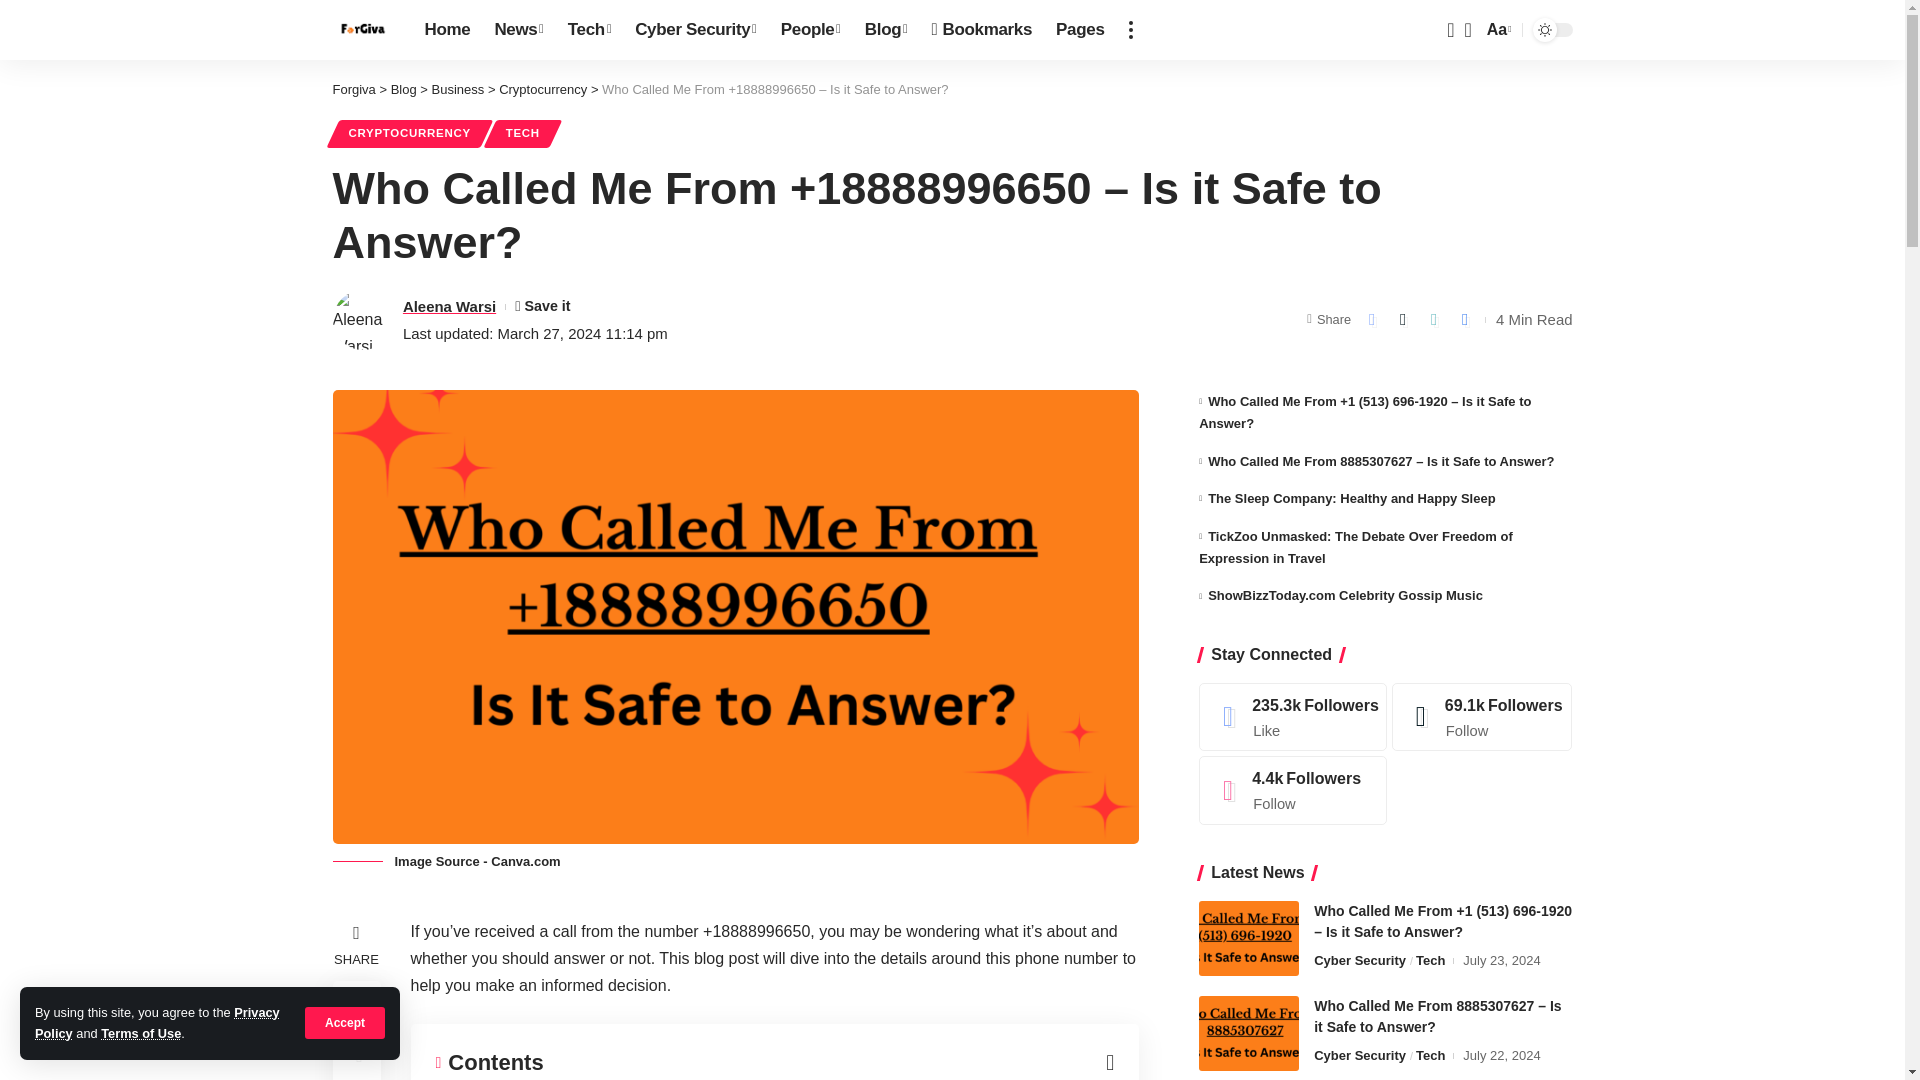  I want to click on Privacy Policy, so click(157, 1022).